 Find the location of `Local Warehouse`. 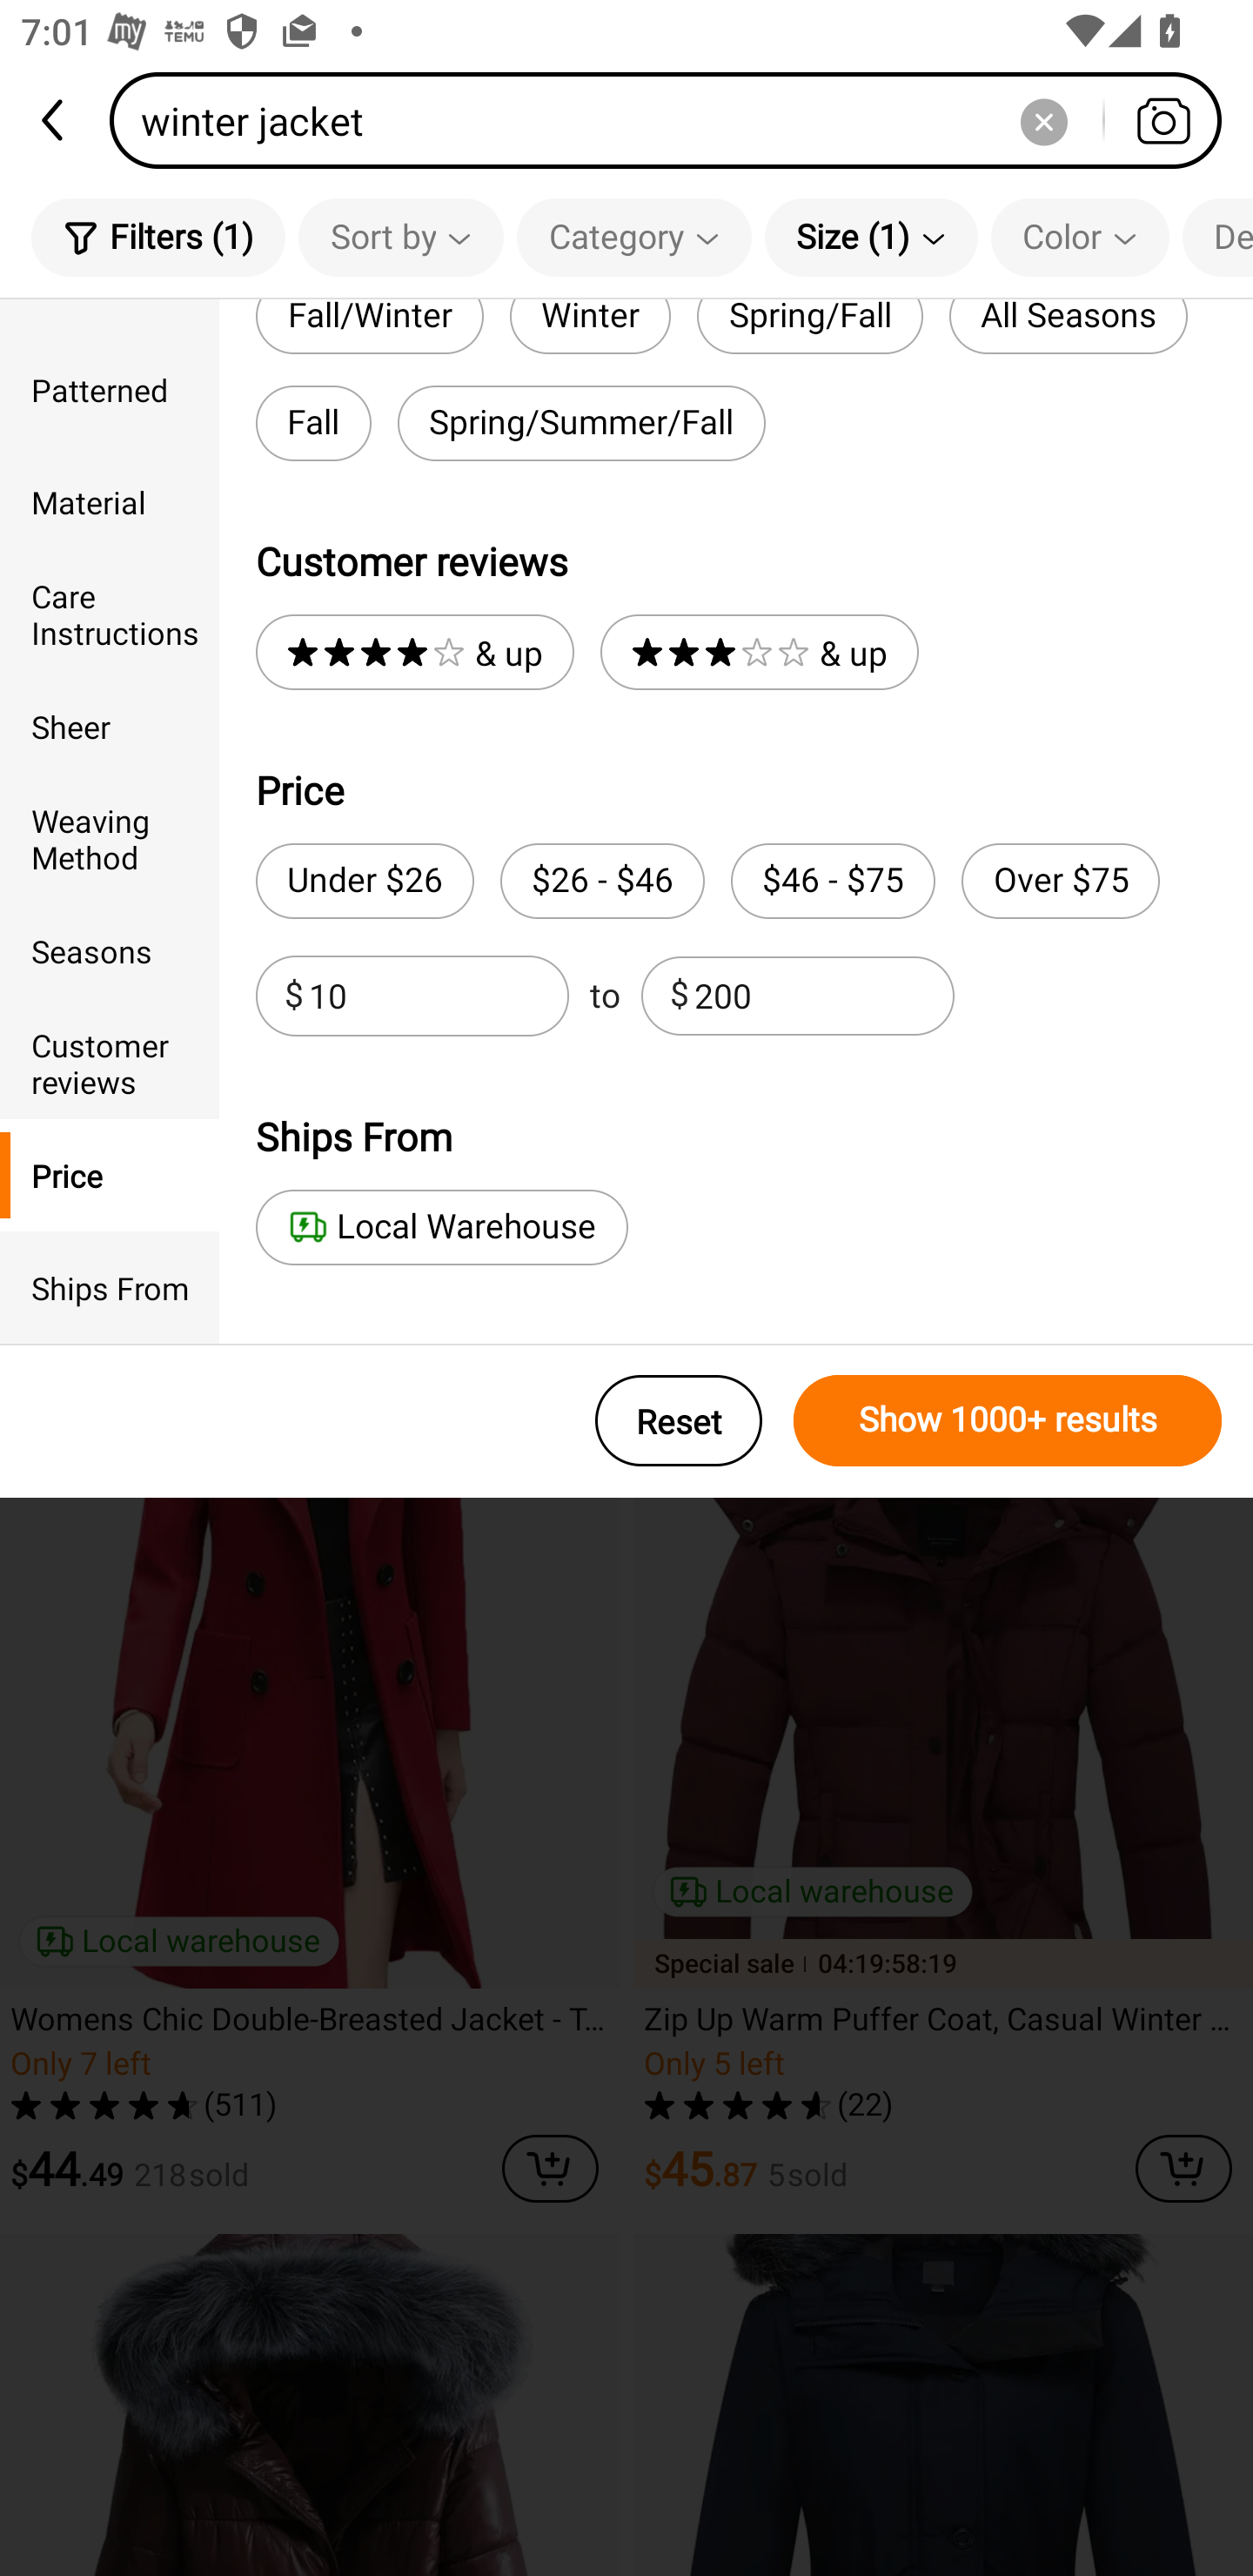

Local Warehouse is located at coordinates (441, 1227).